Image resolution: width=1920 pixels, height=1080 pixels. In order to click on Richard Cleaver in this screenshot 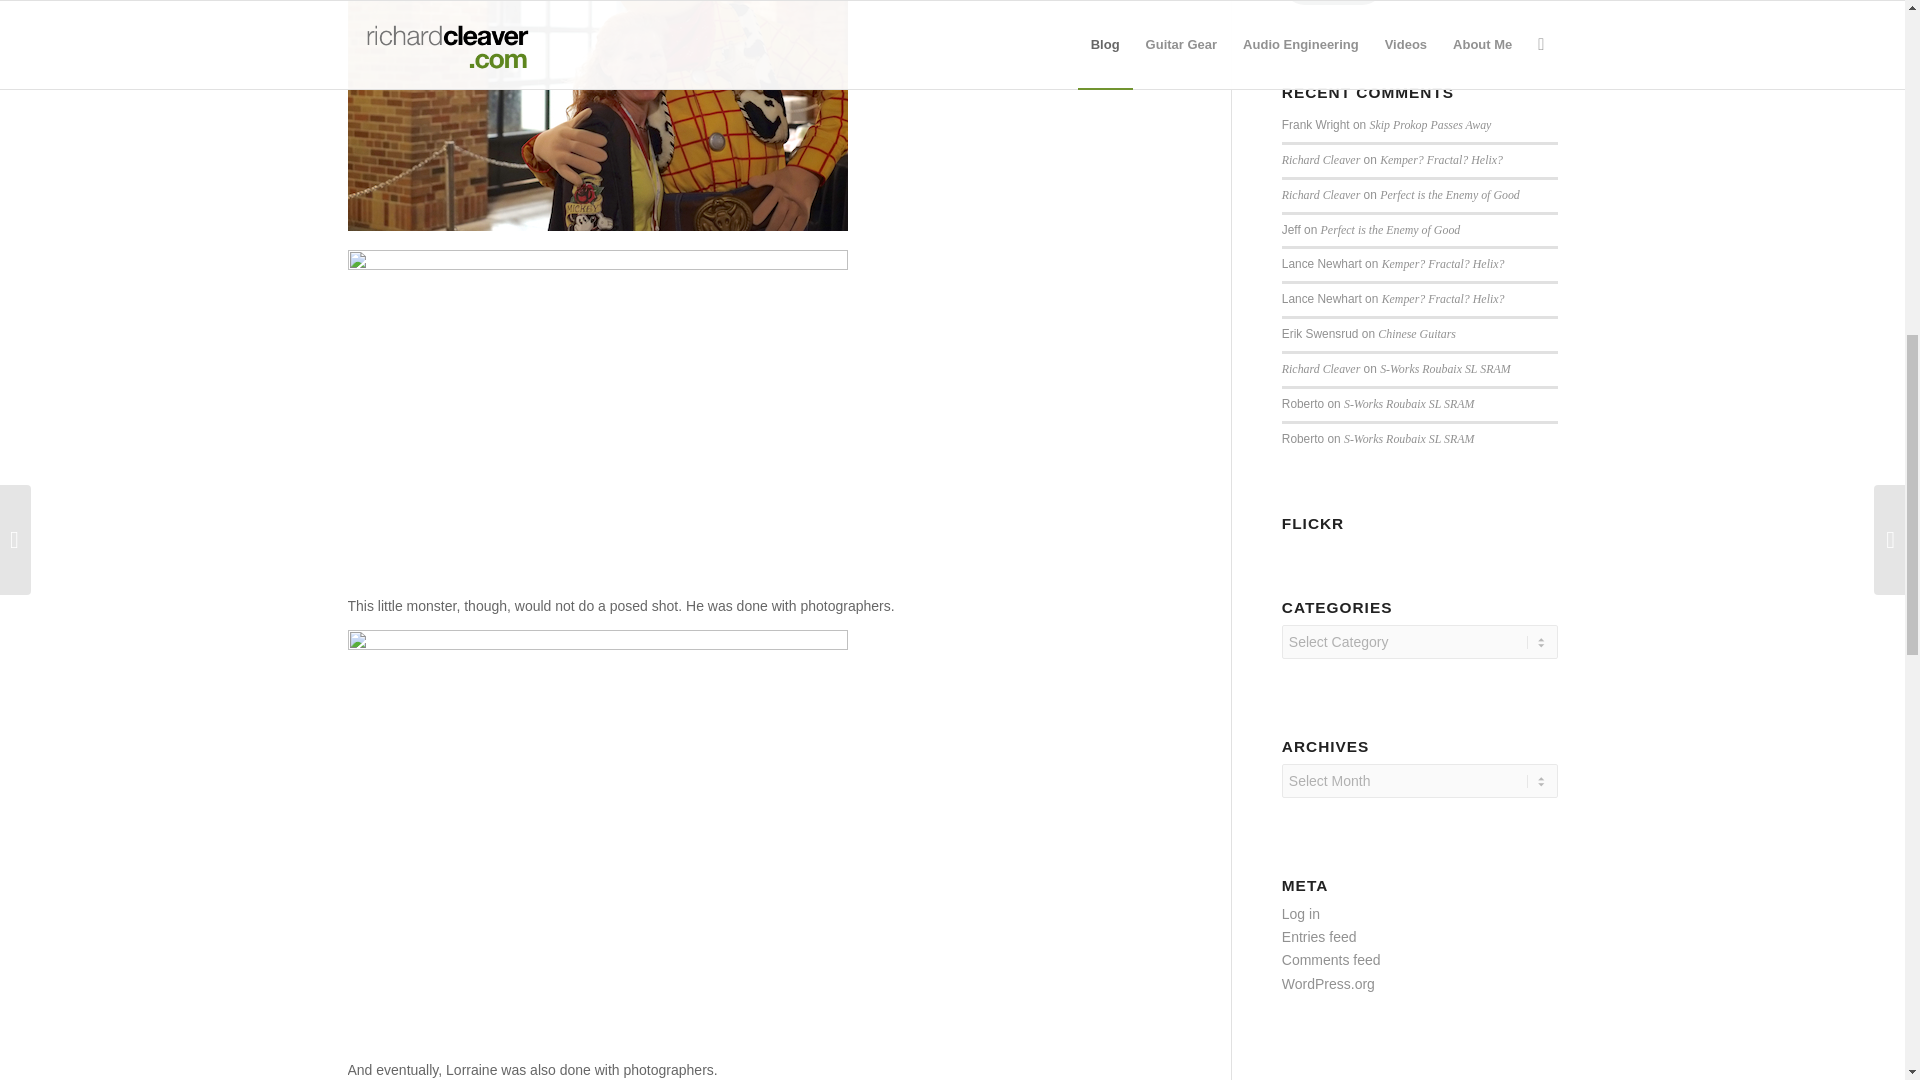, I will do `click(1320, 160)`.